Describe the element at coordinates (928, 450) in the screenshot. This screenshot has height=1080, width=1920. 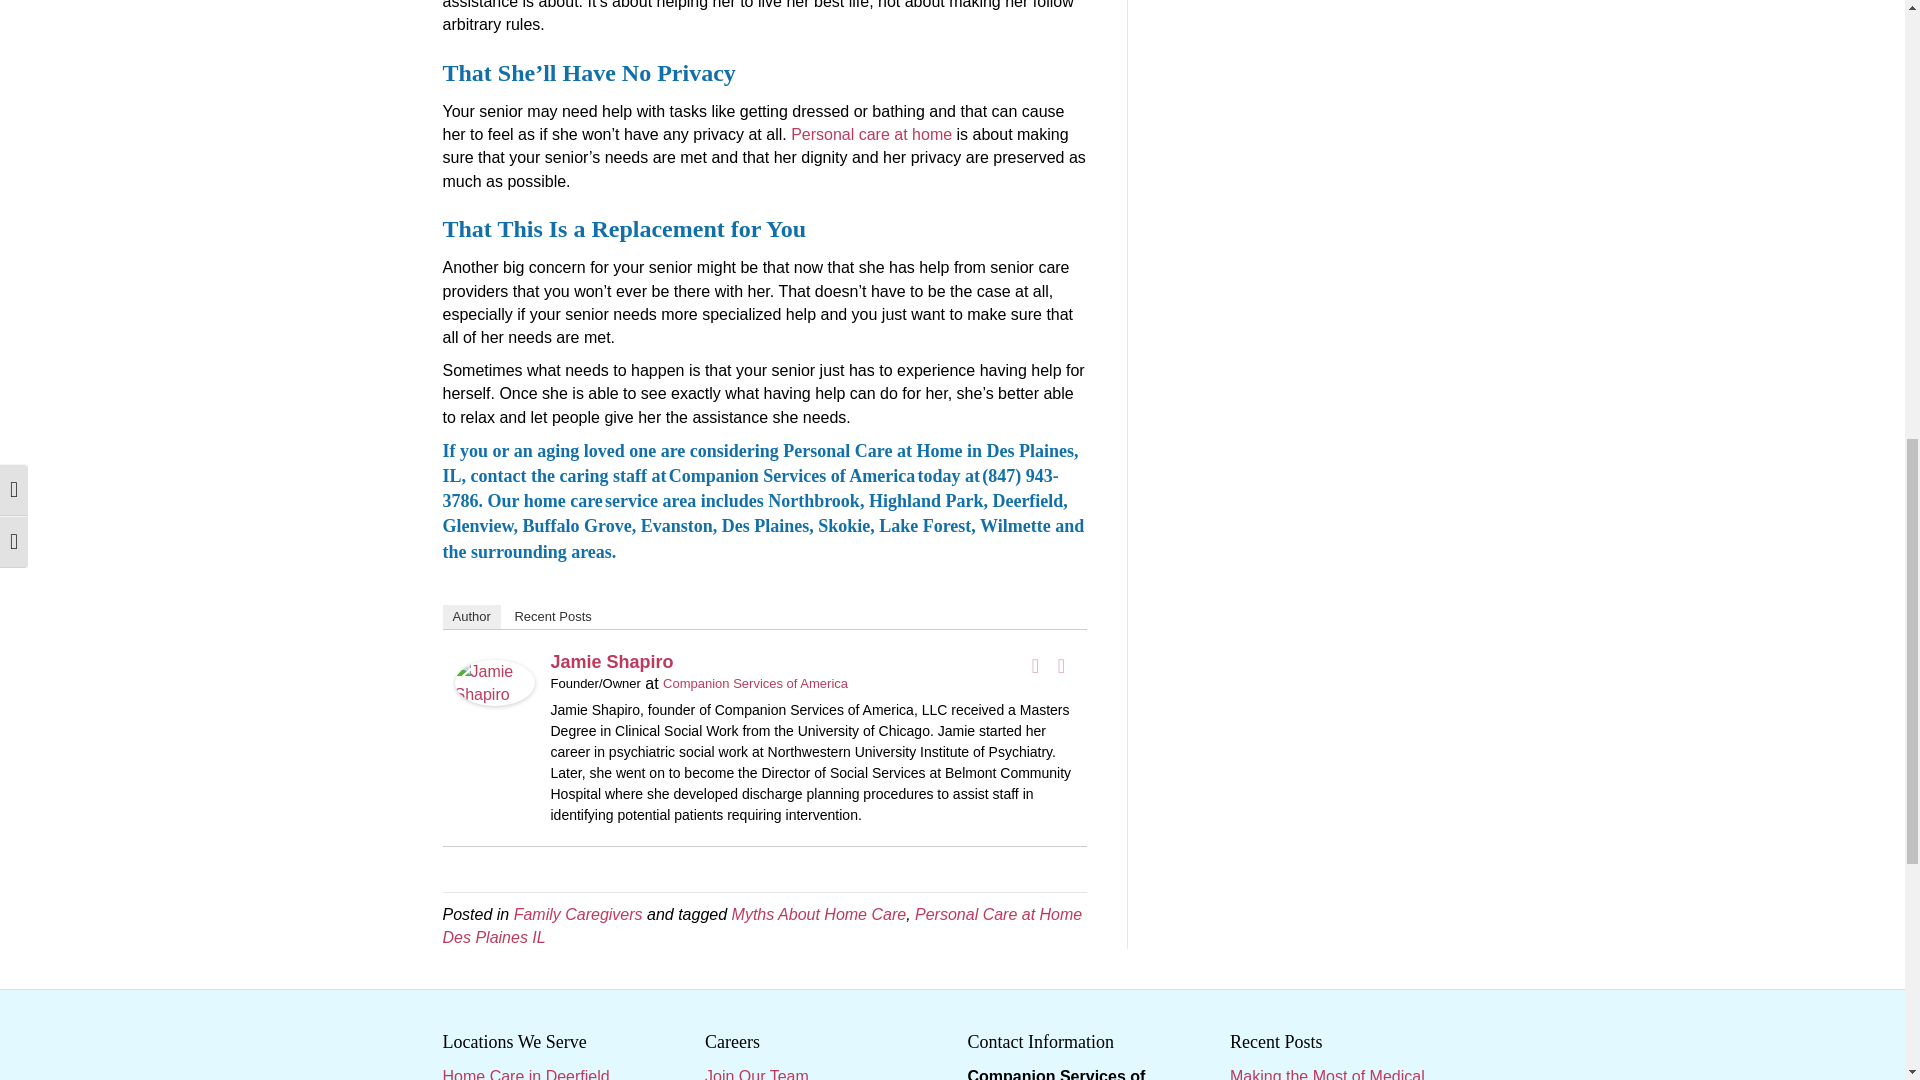
I see `Personal Care at Home in Des Plaines` at that location.